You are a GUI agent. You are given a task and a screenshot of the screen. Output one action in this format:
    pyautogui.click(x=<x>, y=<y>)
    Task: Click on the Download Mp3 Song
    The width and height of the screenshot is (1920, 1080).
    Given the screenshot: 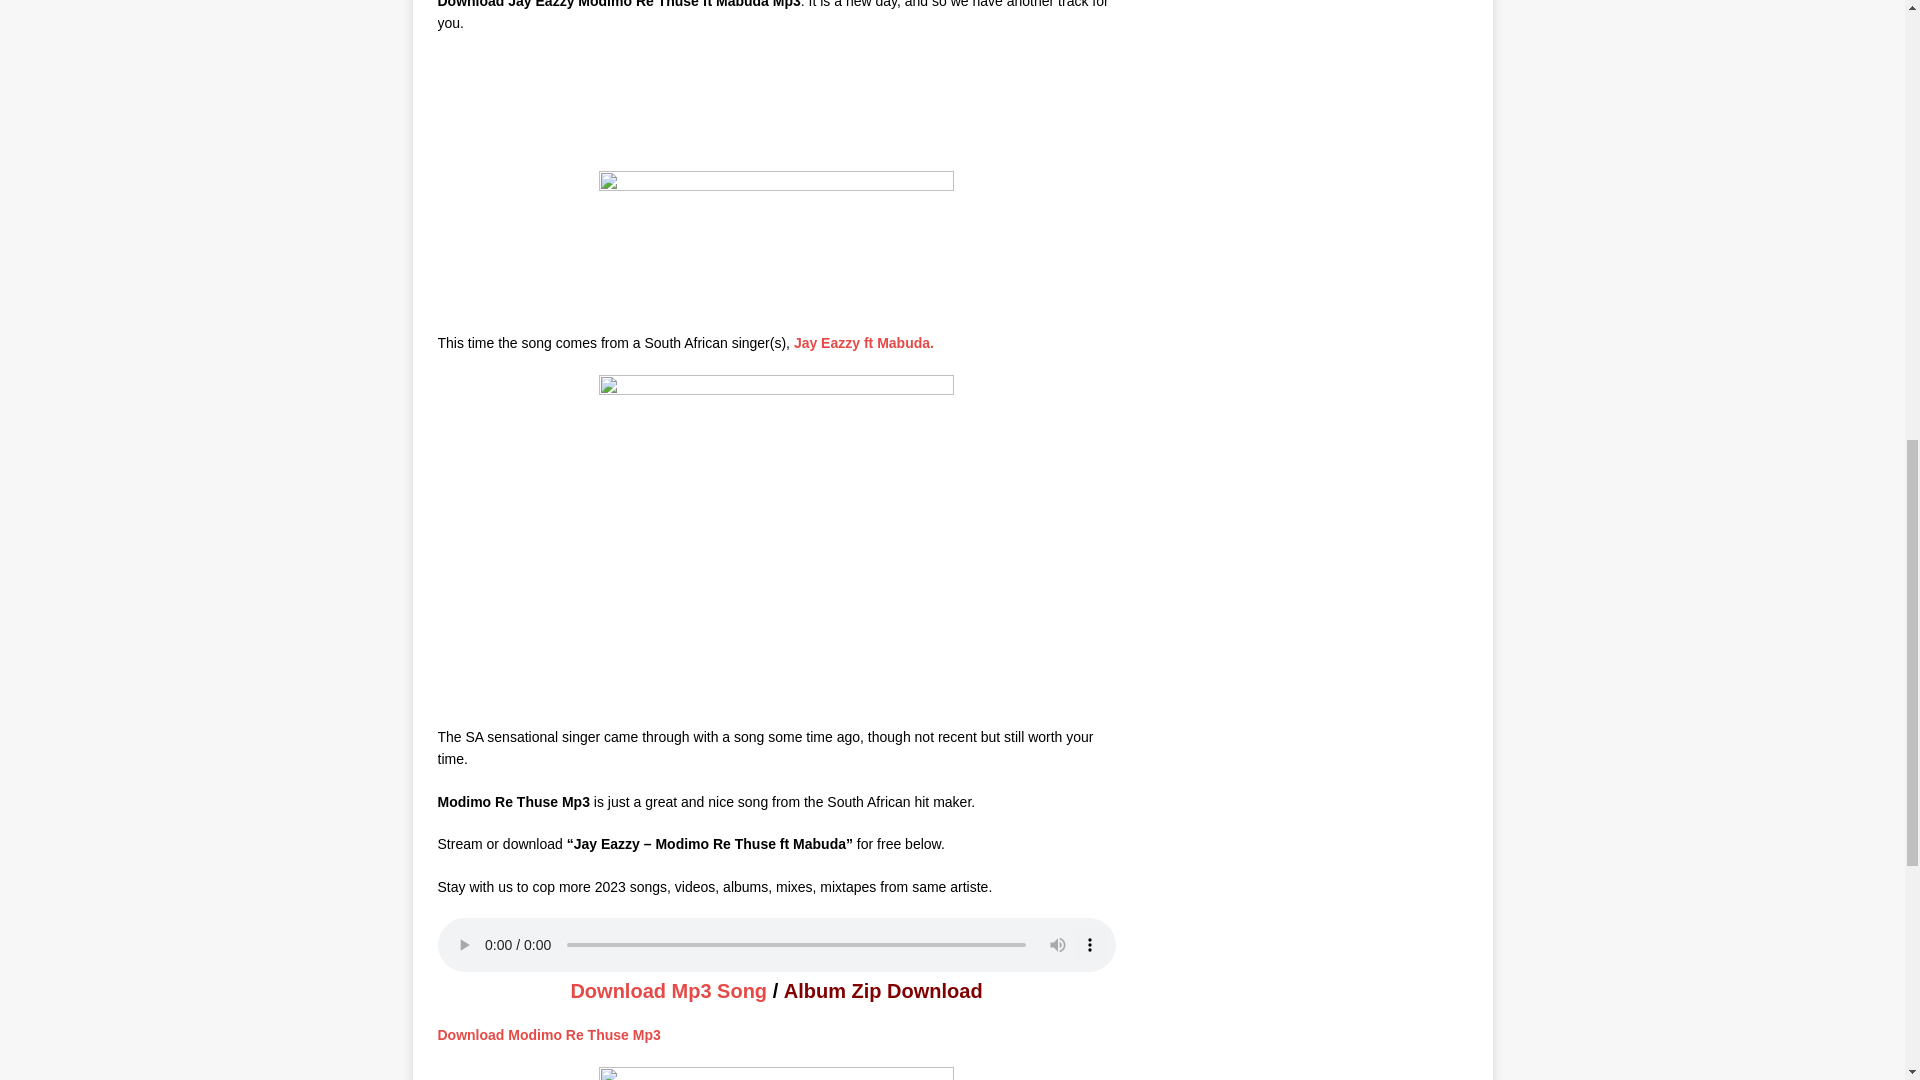 What is the action you would take?
    pyautogui.click(x=668, y=990)
    